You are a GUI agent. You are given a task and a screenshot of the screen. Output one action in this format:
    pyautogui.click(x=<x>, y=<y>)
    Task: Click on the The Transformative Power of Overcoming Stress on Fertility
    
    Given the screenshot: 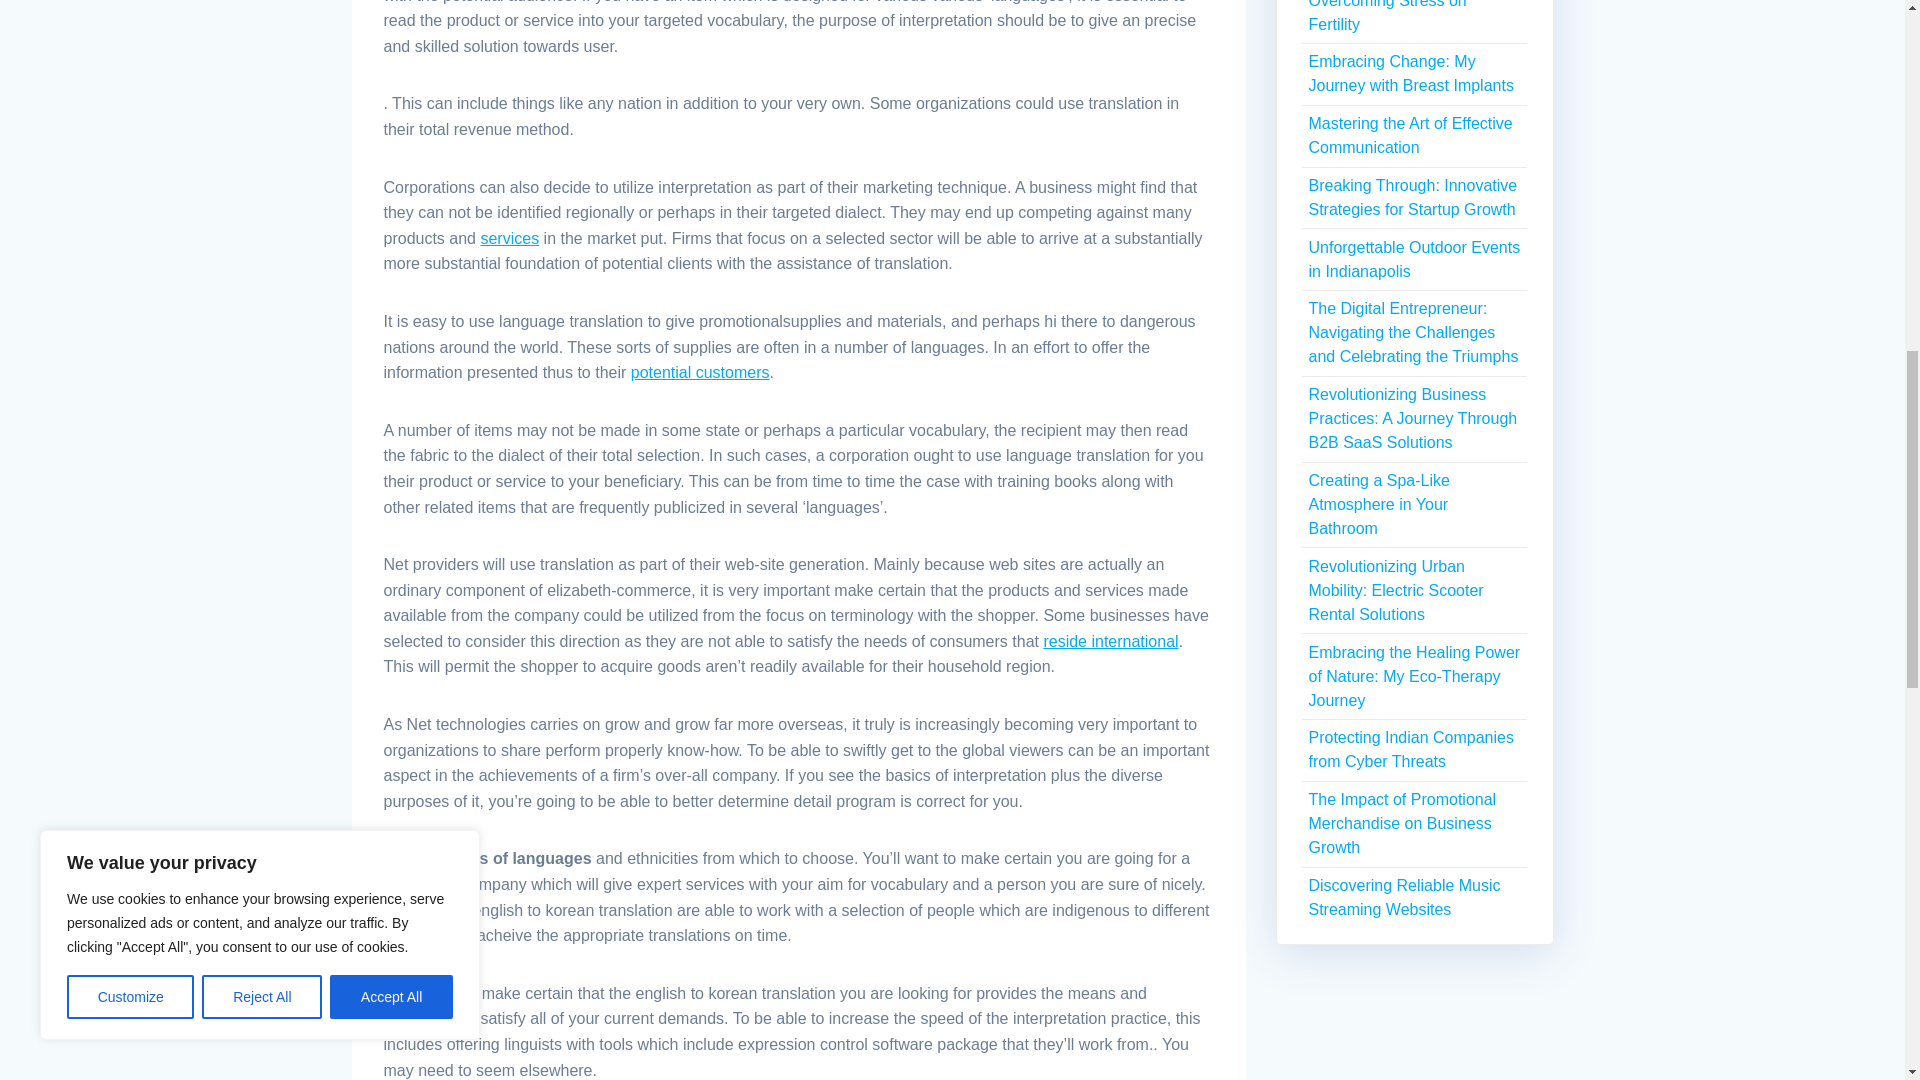 What is the action you would take?
    pyautogui.click(x=1410, y=16)
    